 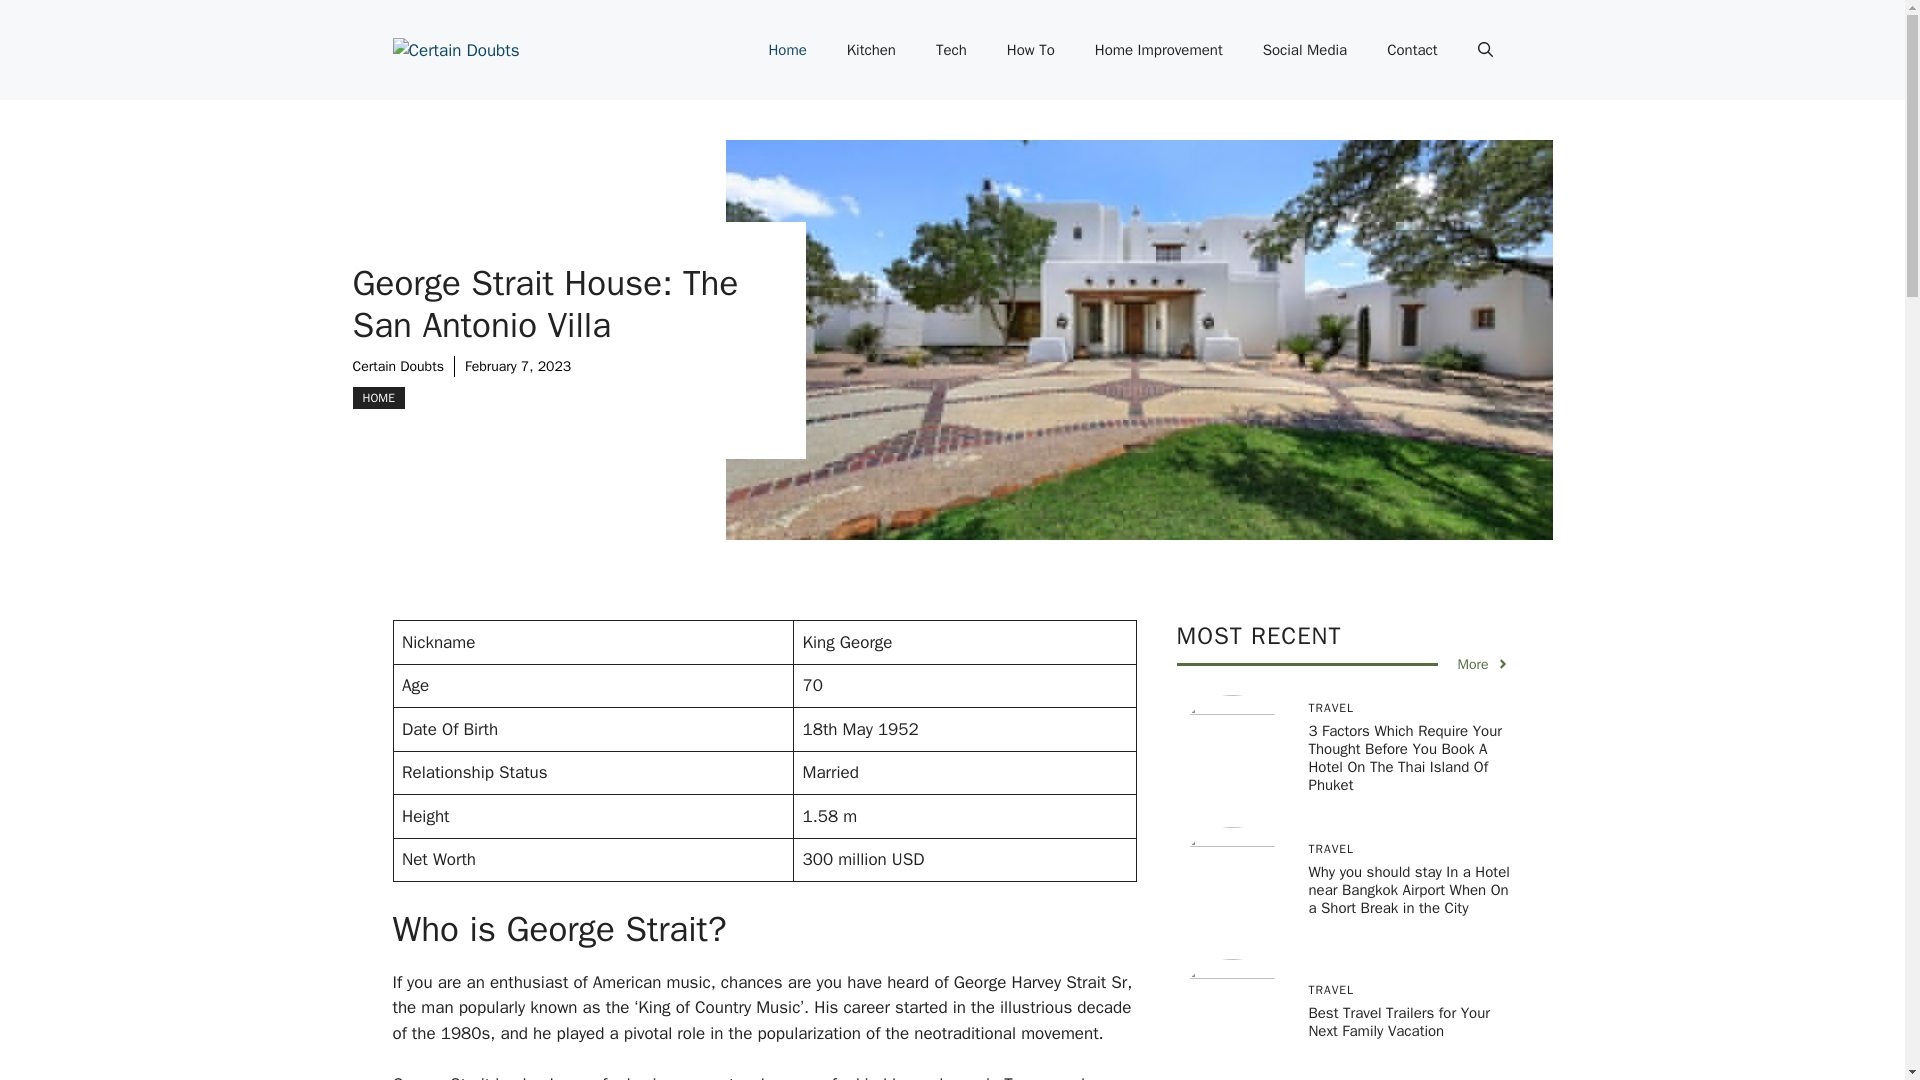 I want to click on HOME, so click(x=377, y=396).